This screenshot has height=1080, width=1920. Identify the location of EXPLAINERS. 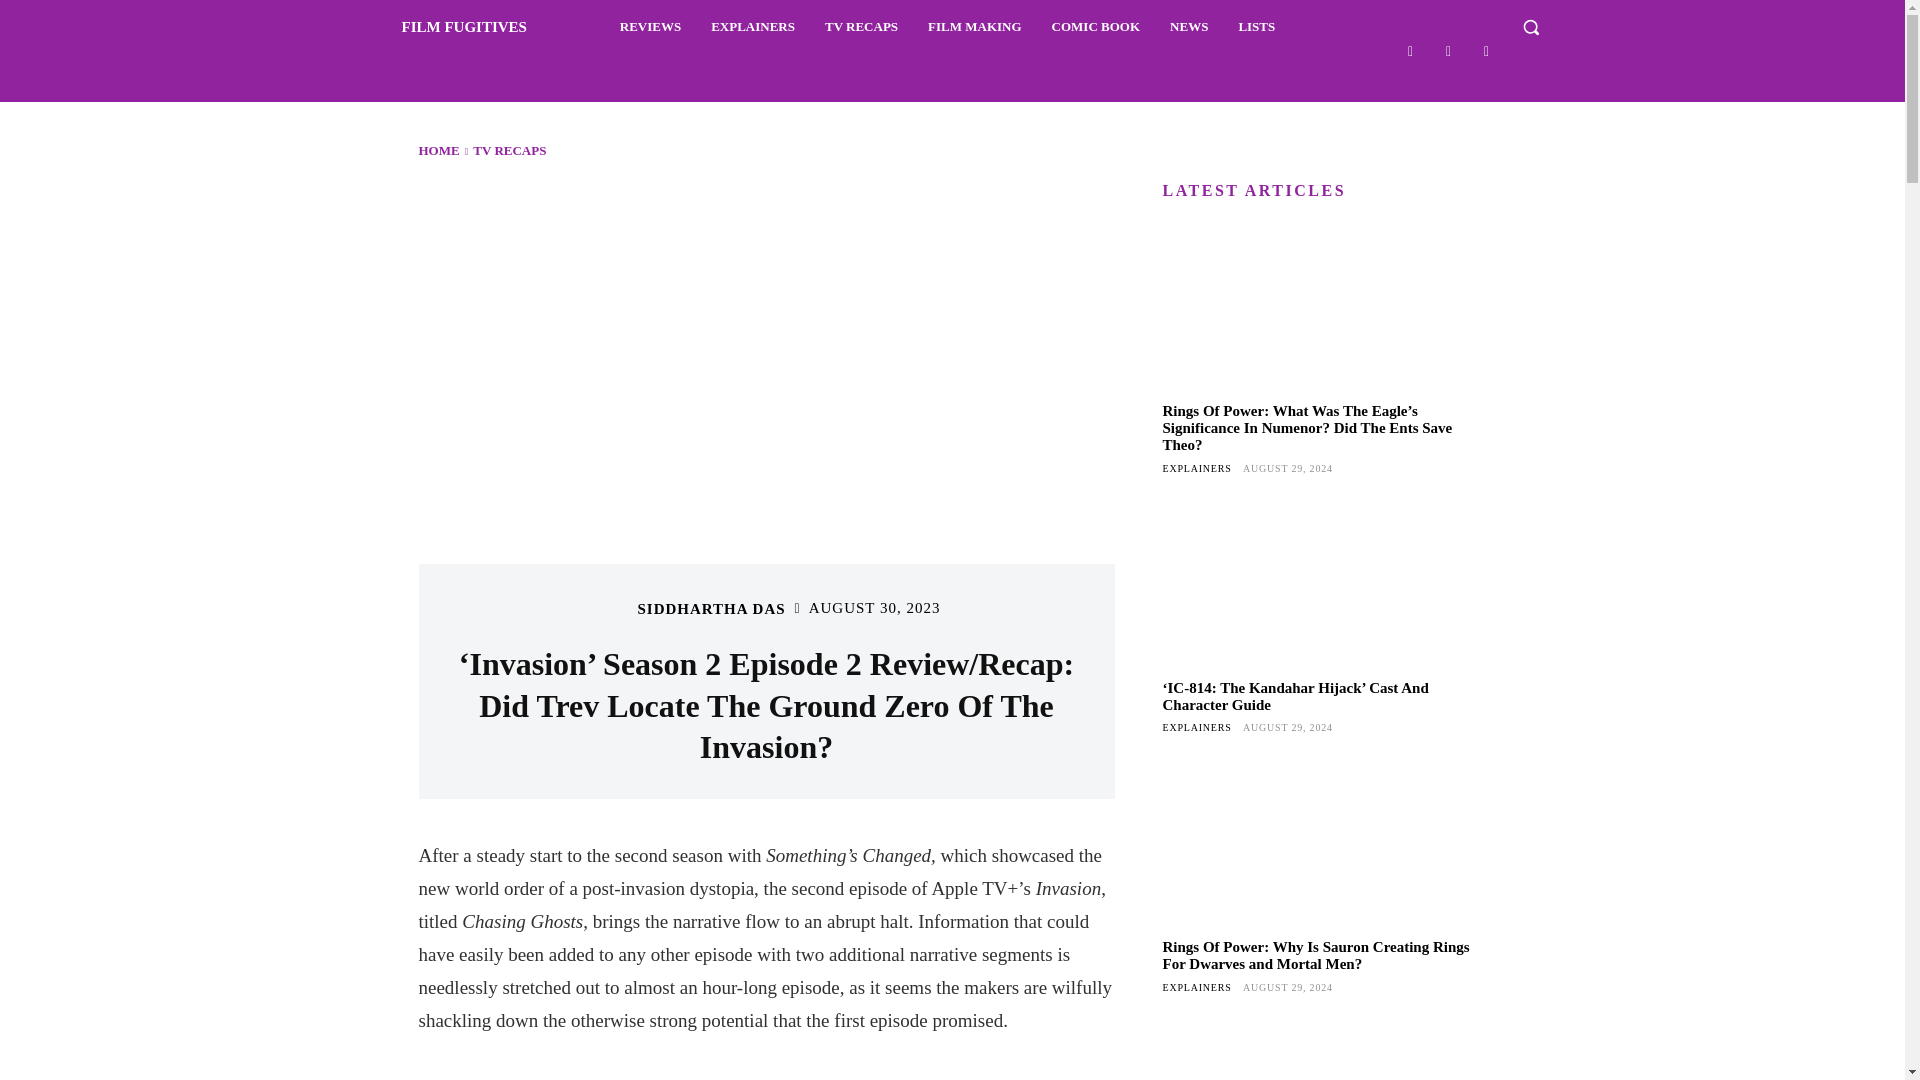
(752, 27).